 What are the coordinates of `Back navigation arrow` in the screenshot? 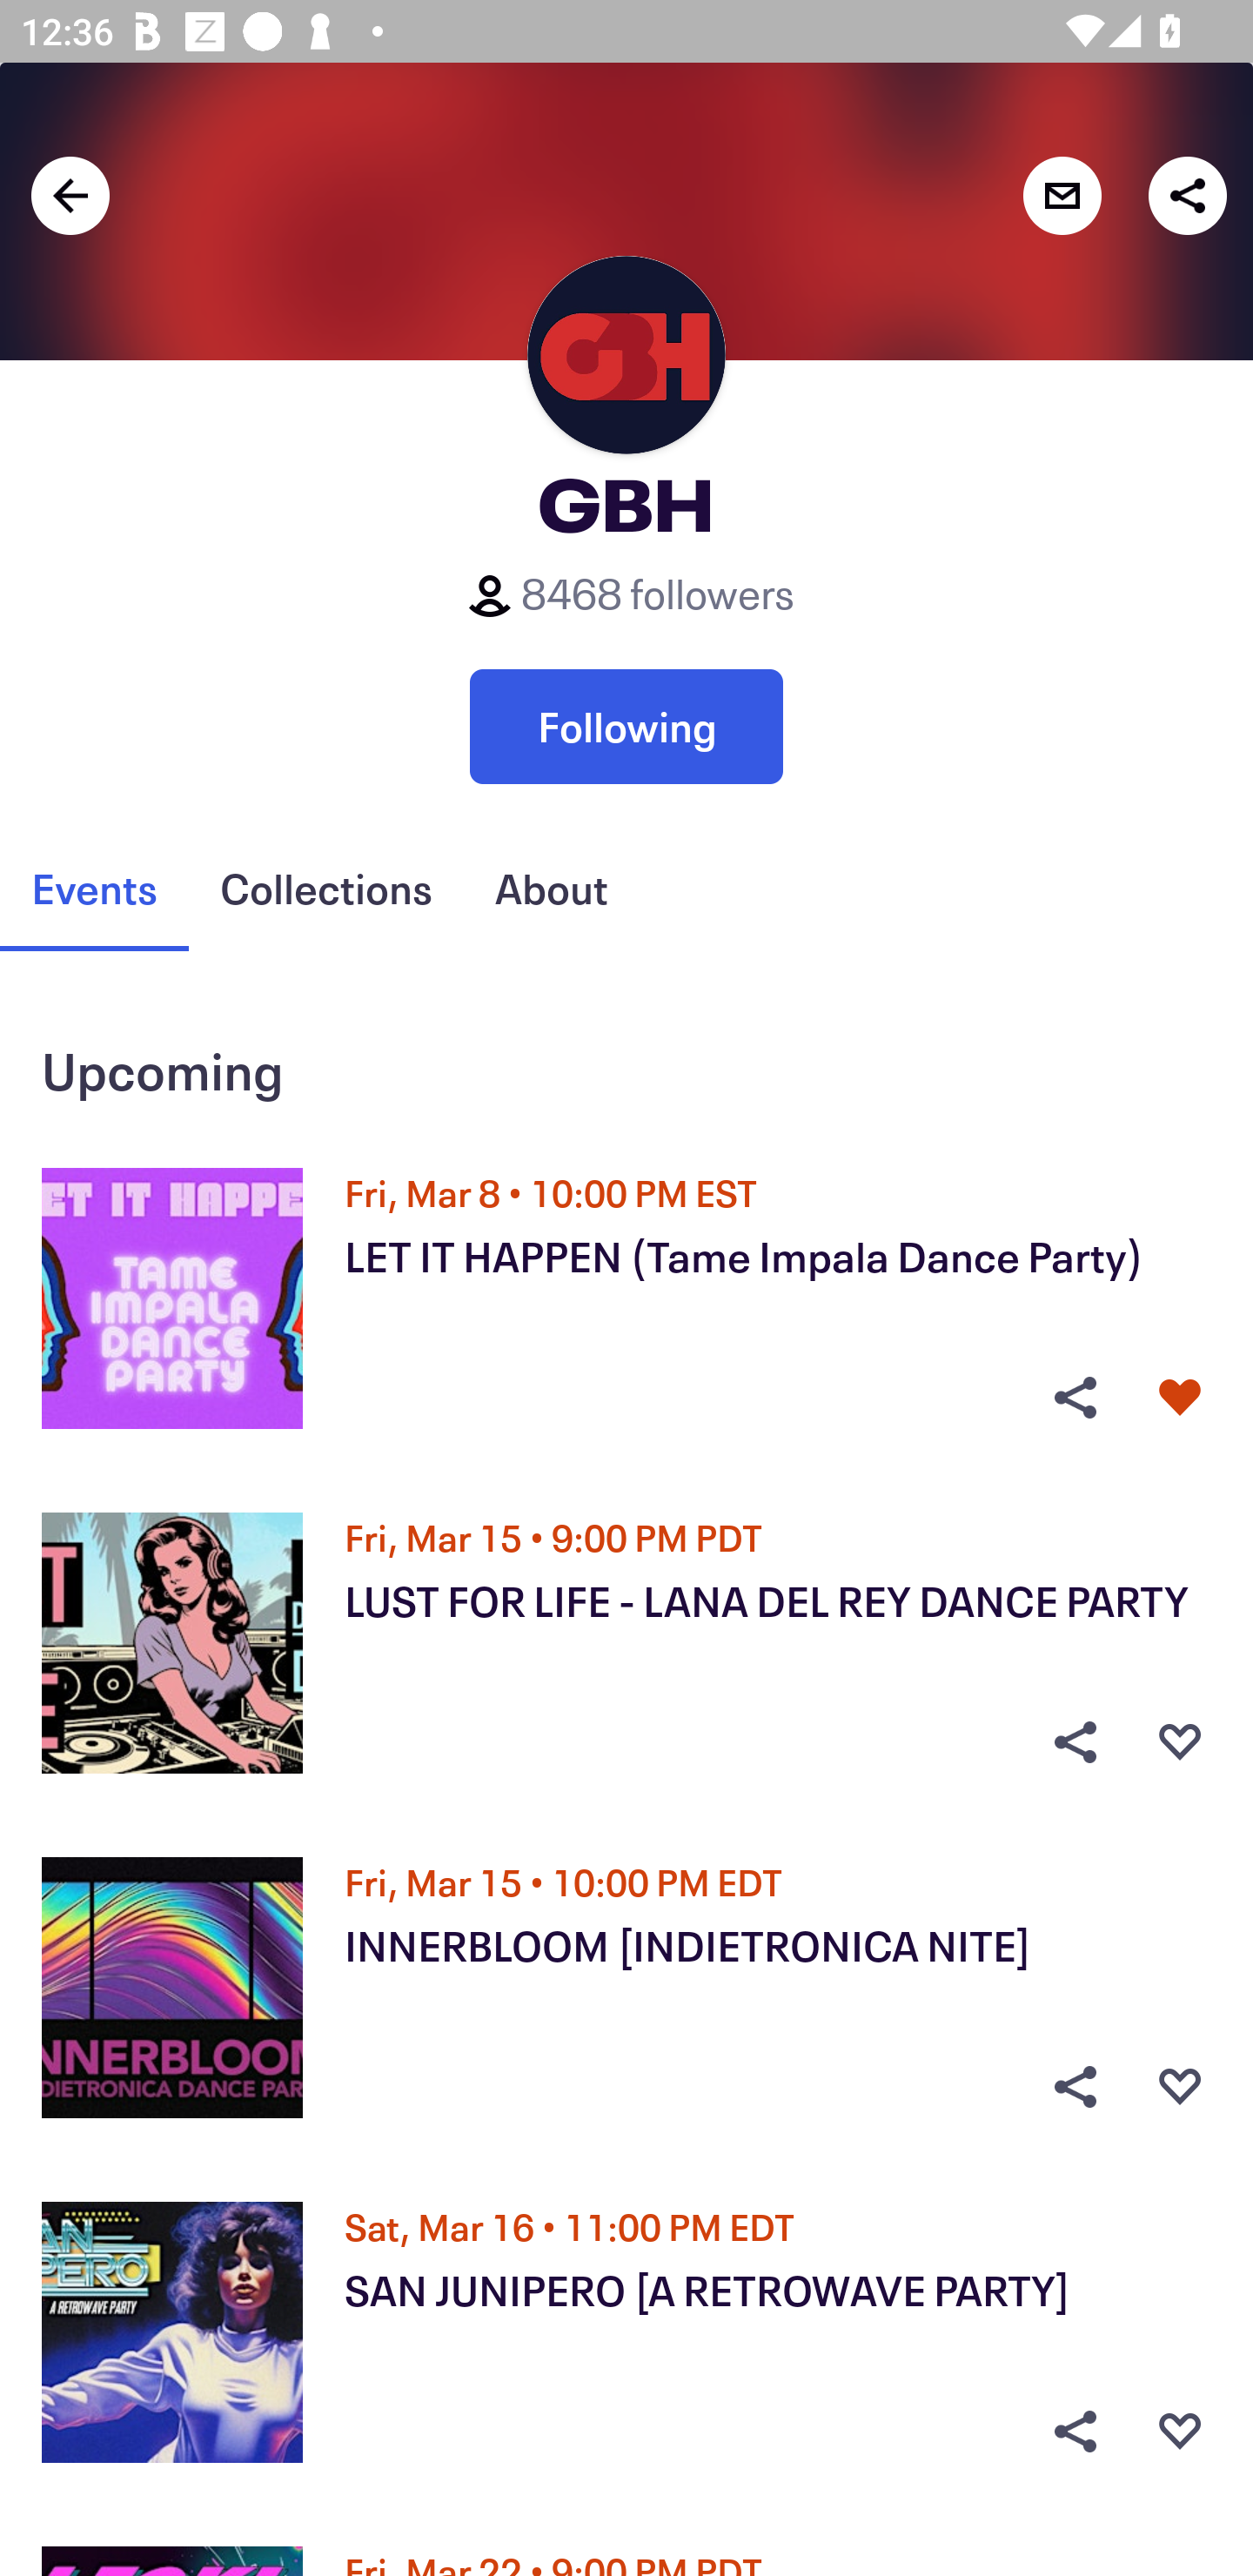 It's located at (70, 195).